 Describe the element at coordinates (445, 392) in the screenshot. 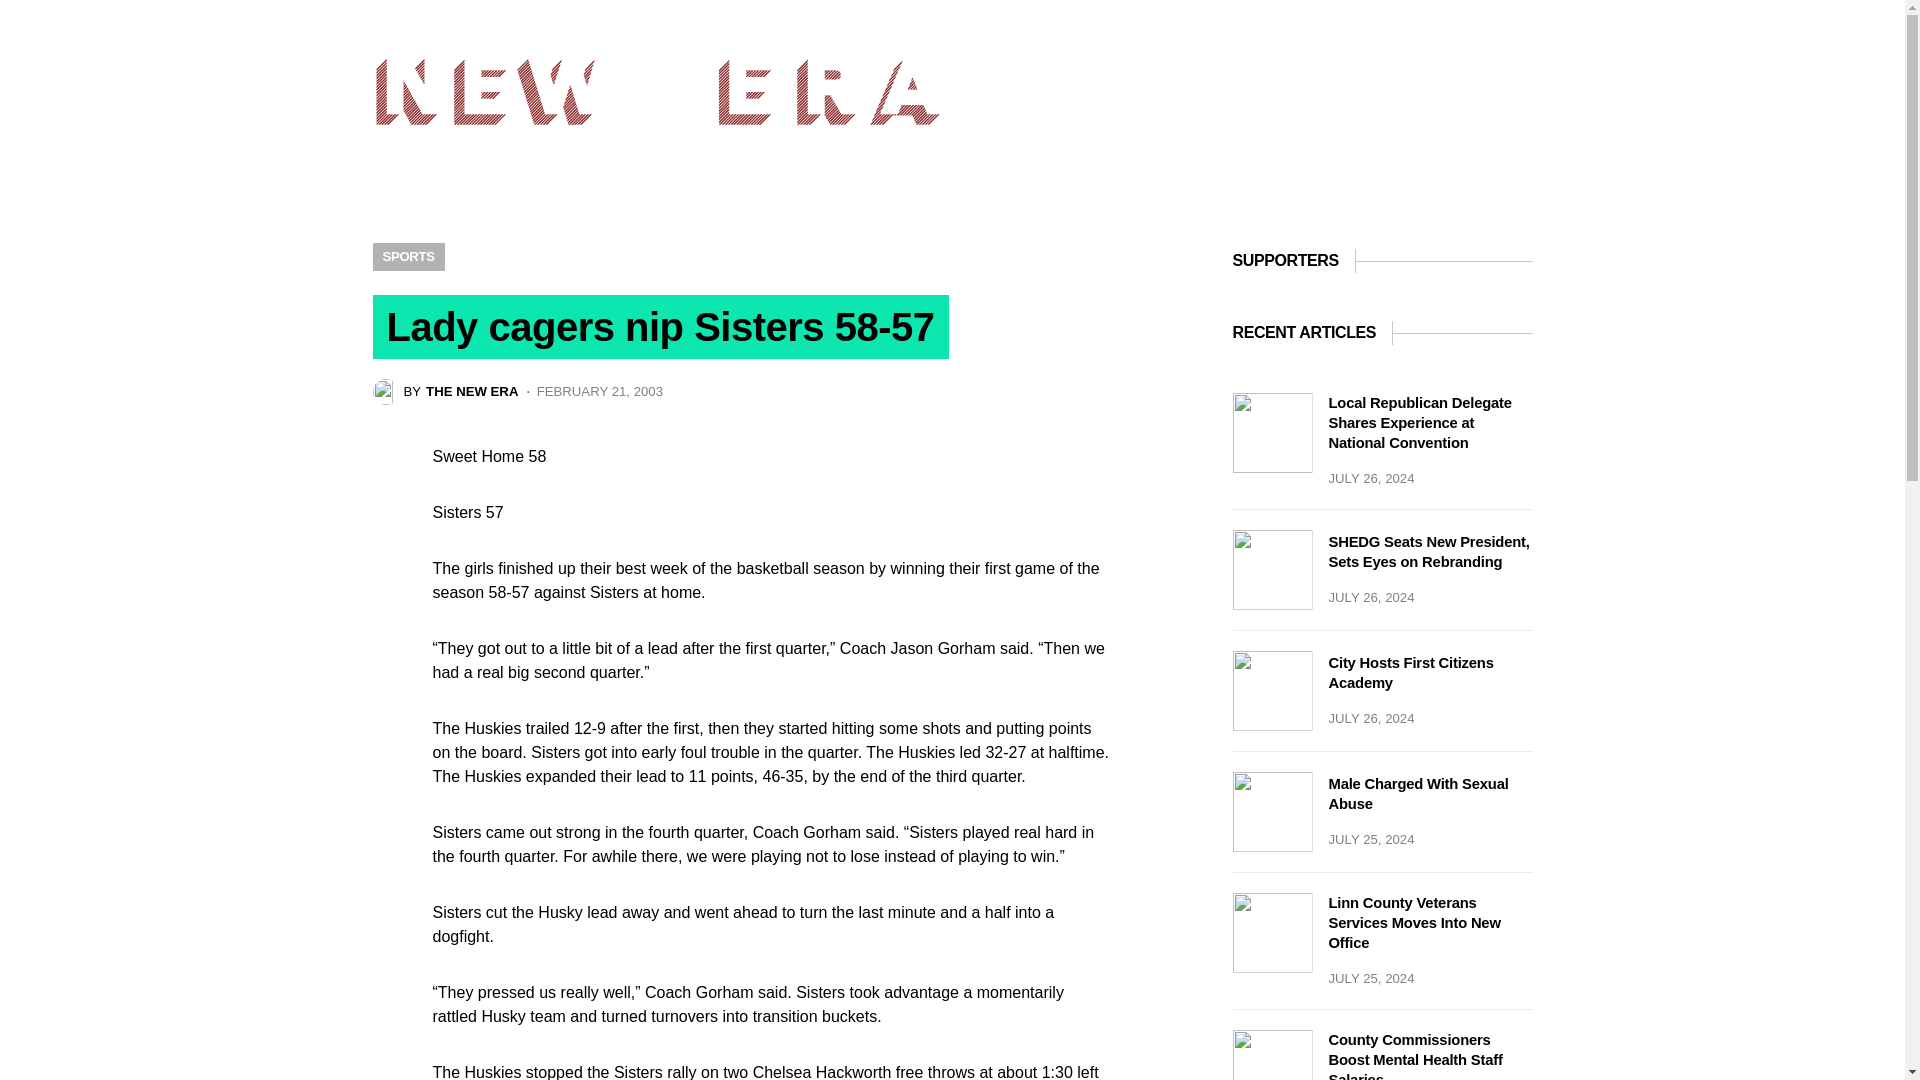

I see `View all posts by The New Era` at that location.